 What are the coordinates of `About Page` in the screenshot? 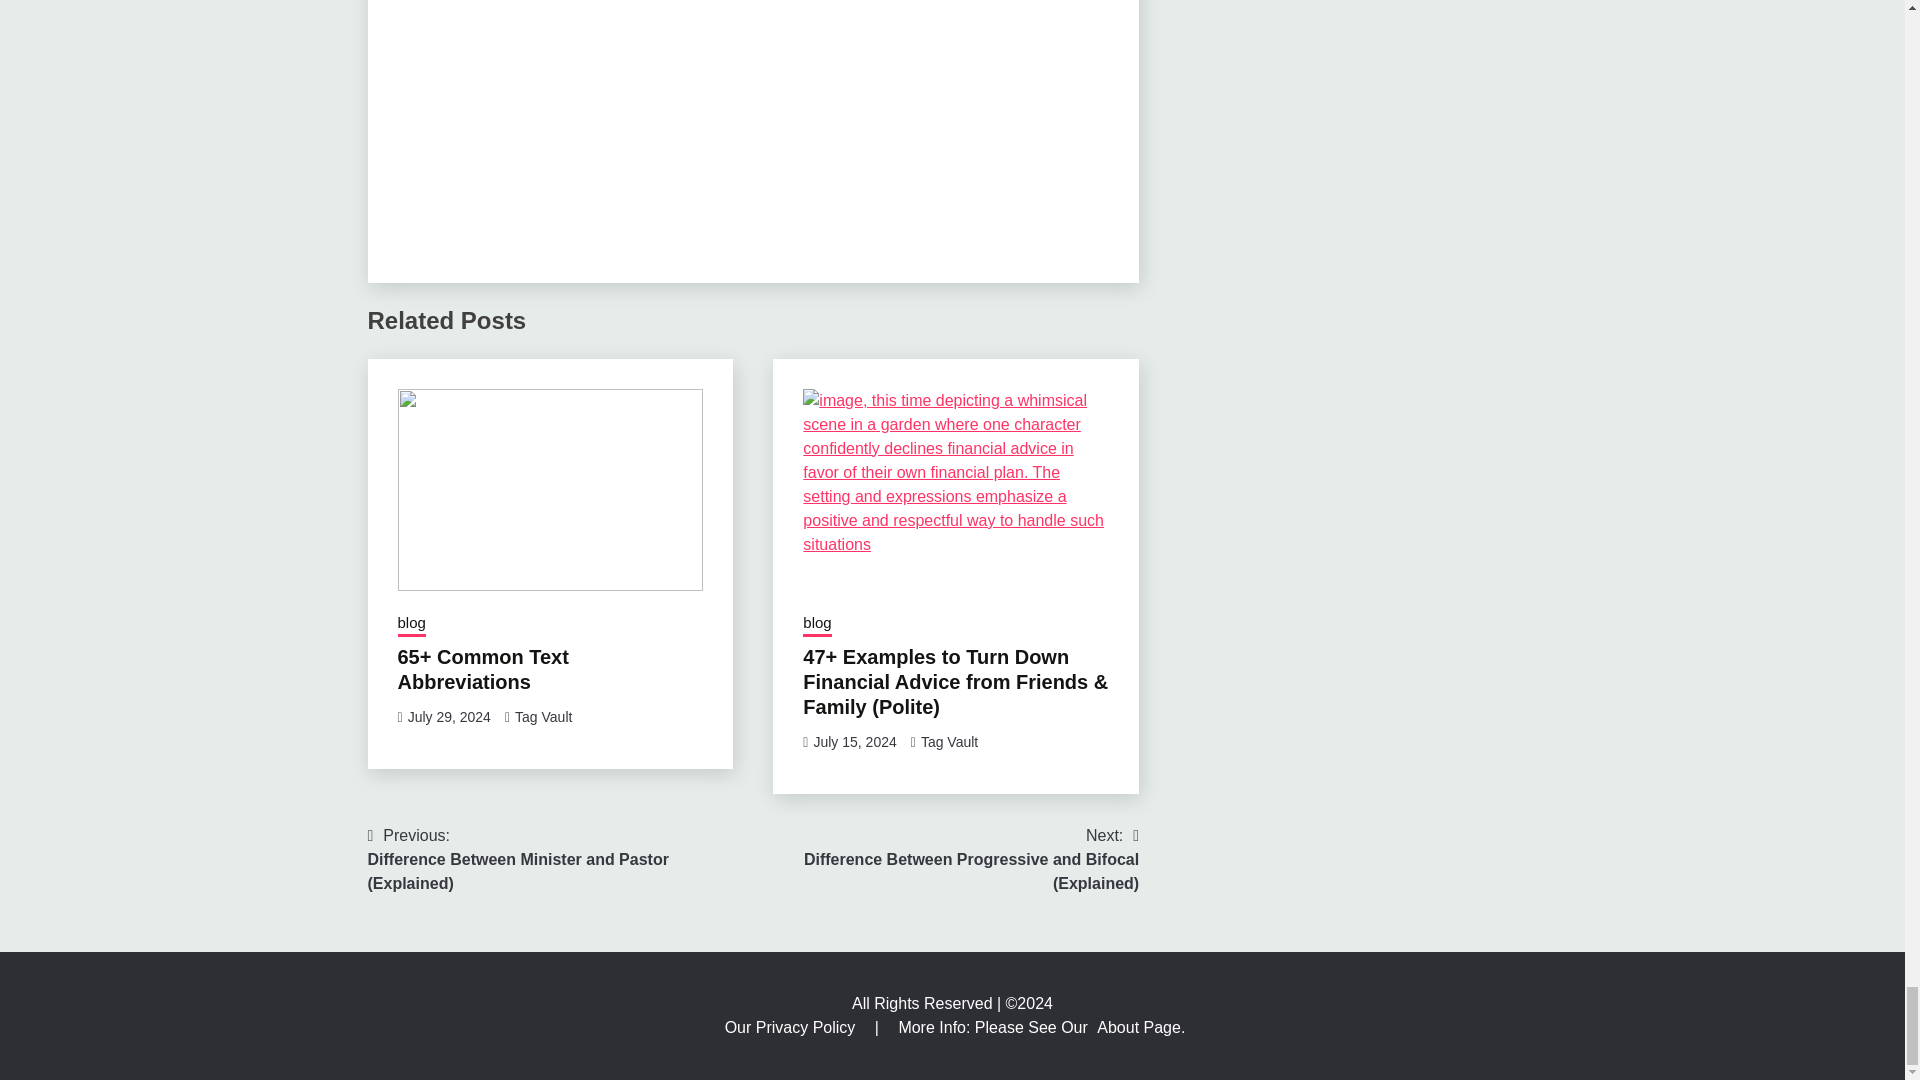 It's located at (1138, 1027).